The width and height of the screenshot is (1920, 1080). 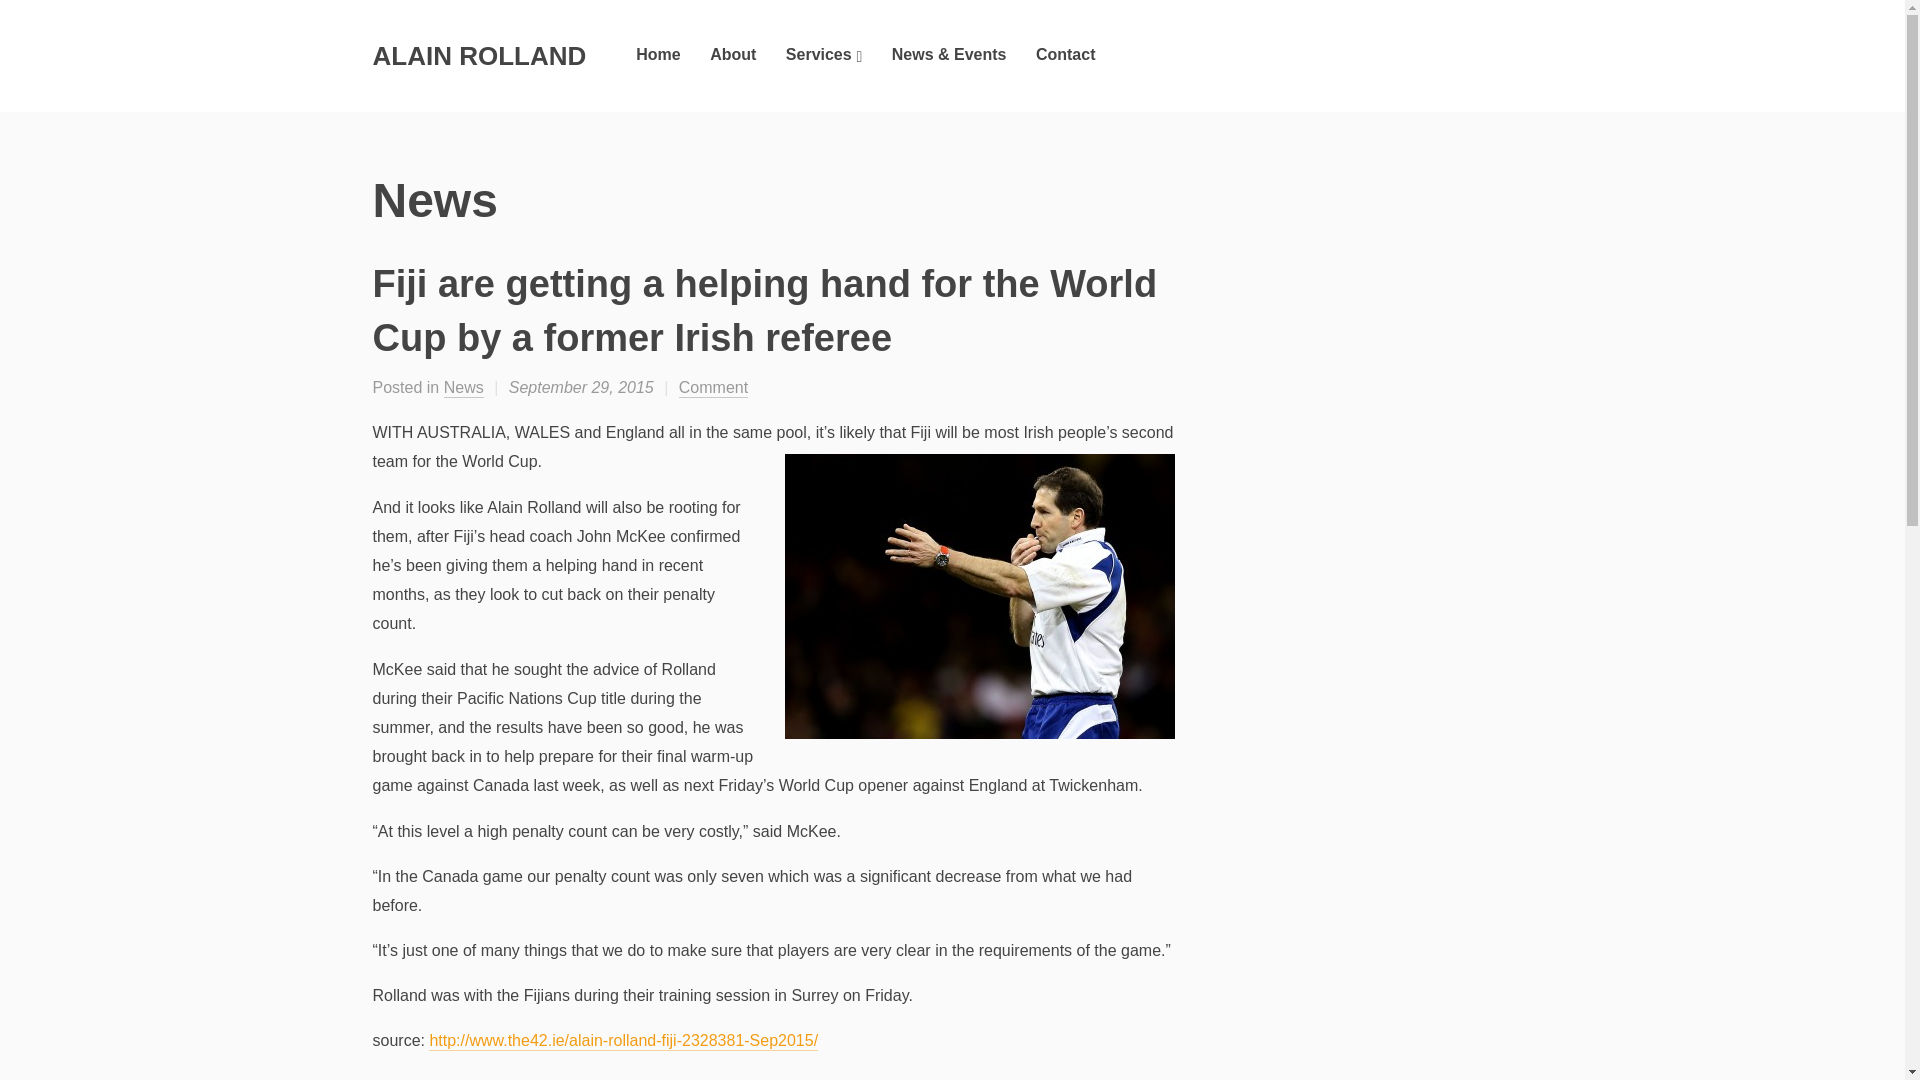 I want to click on News, so click(x=463, y=388).